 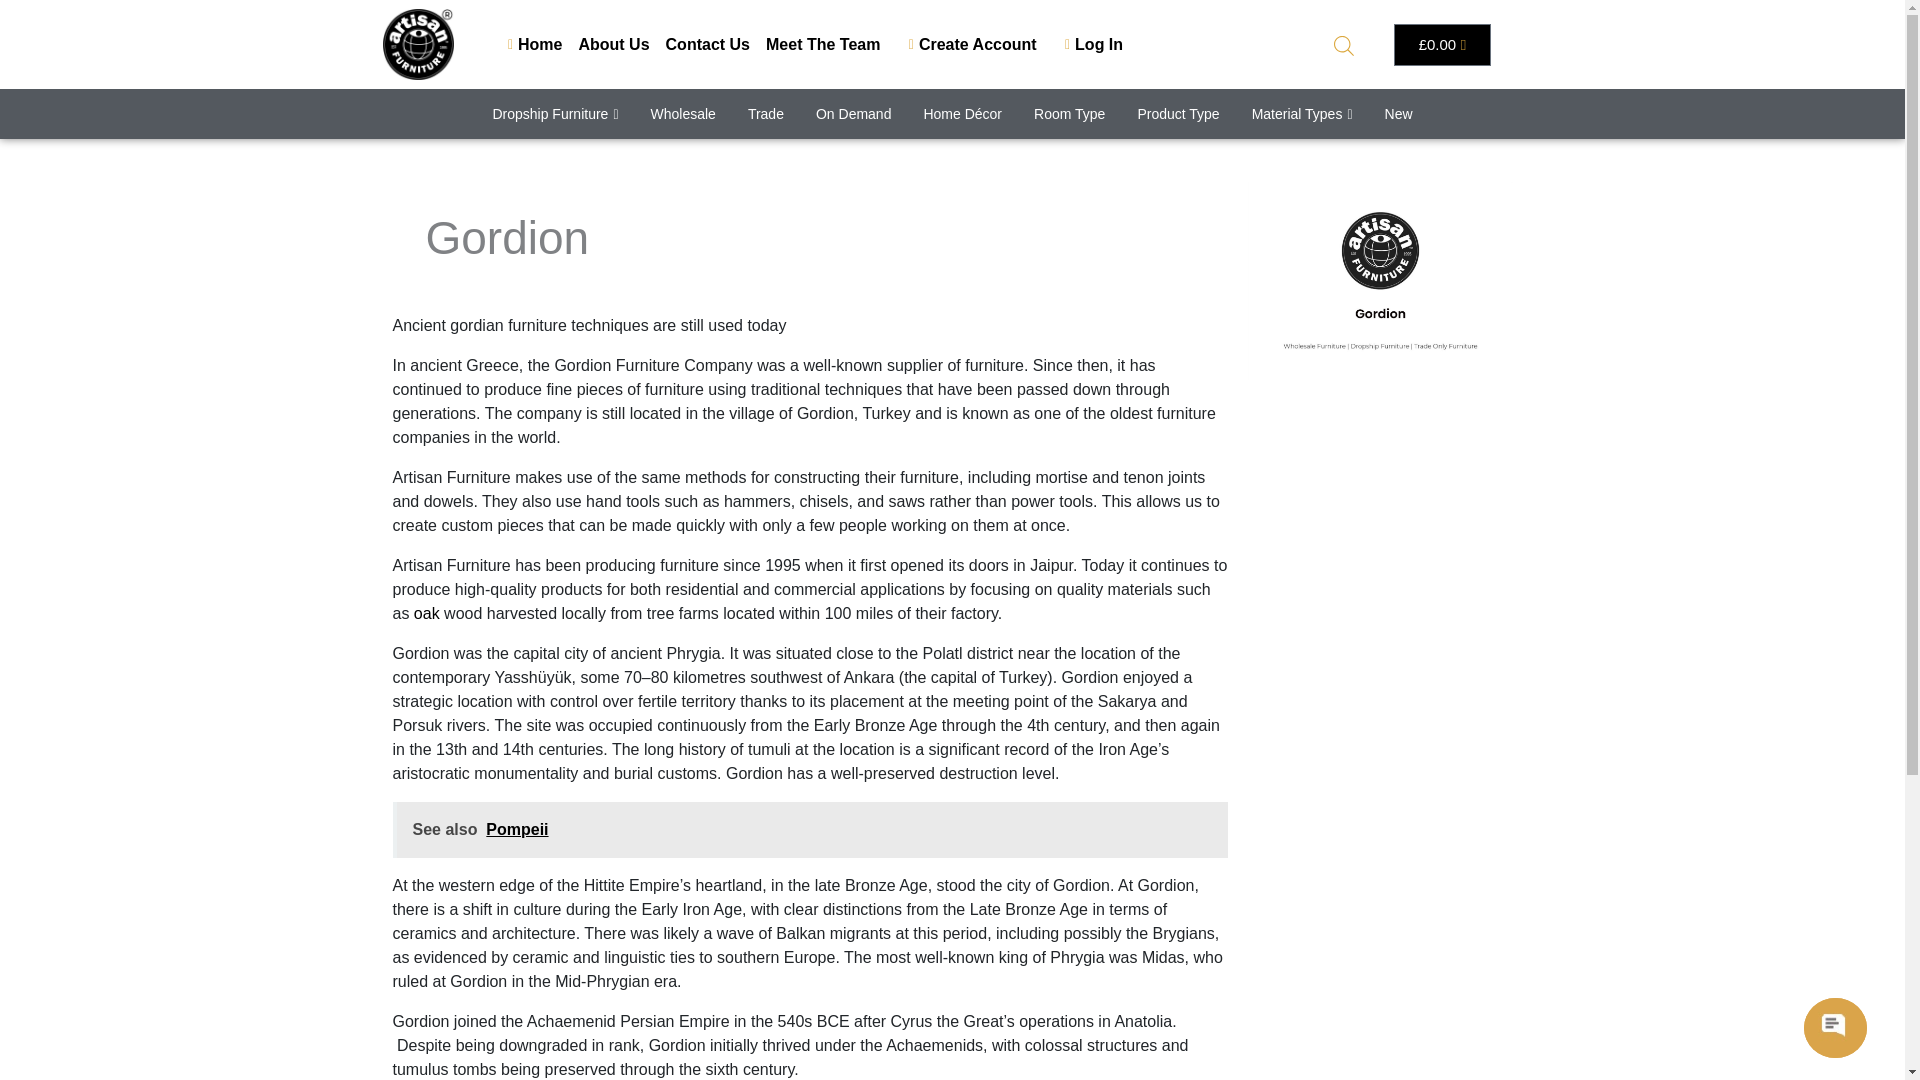 I want to click on Product Type, so click(x=1178, y=114).